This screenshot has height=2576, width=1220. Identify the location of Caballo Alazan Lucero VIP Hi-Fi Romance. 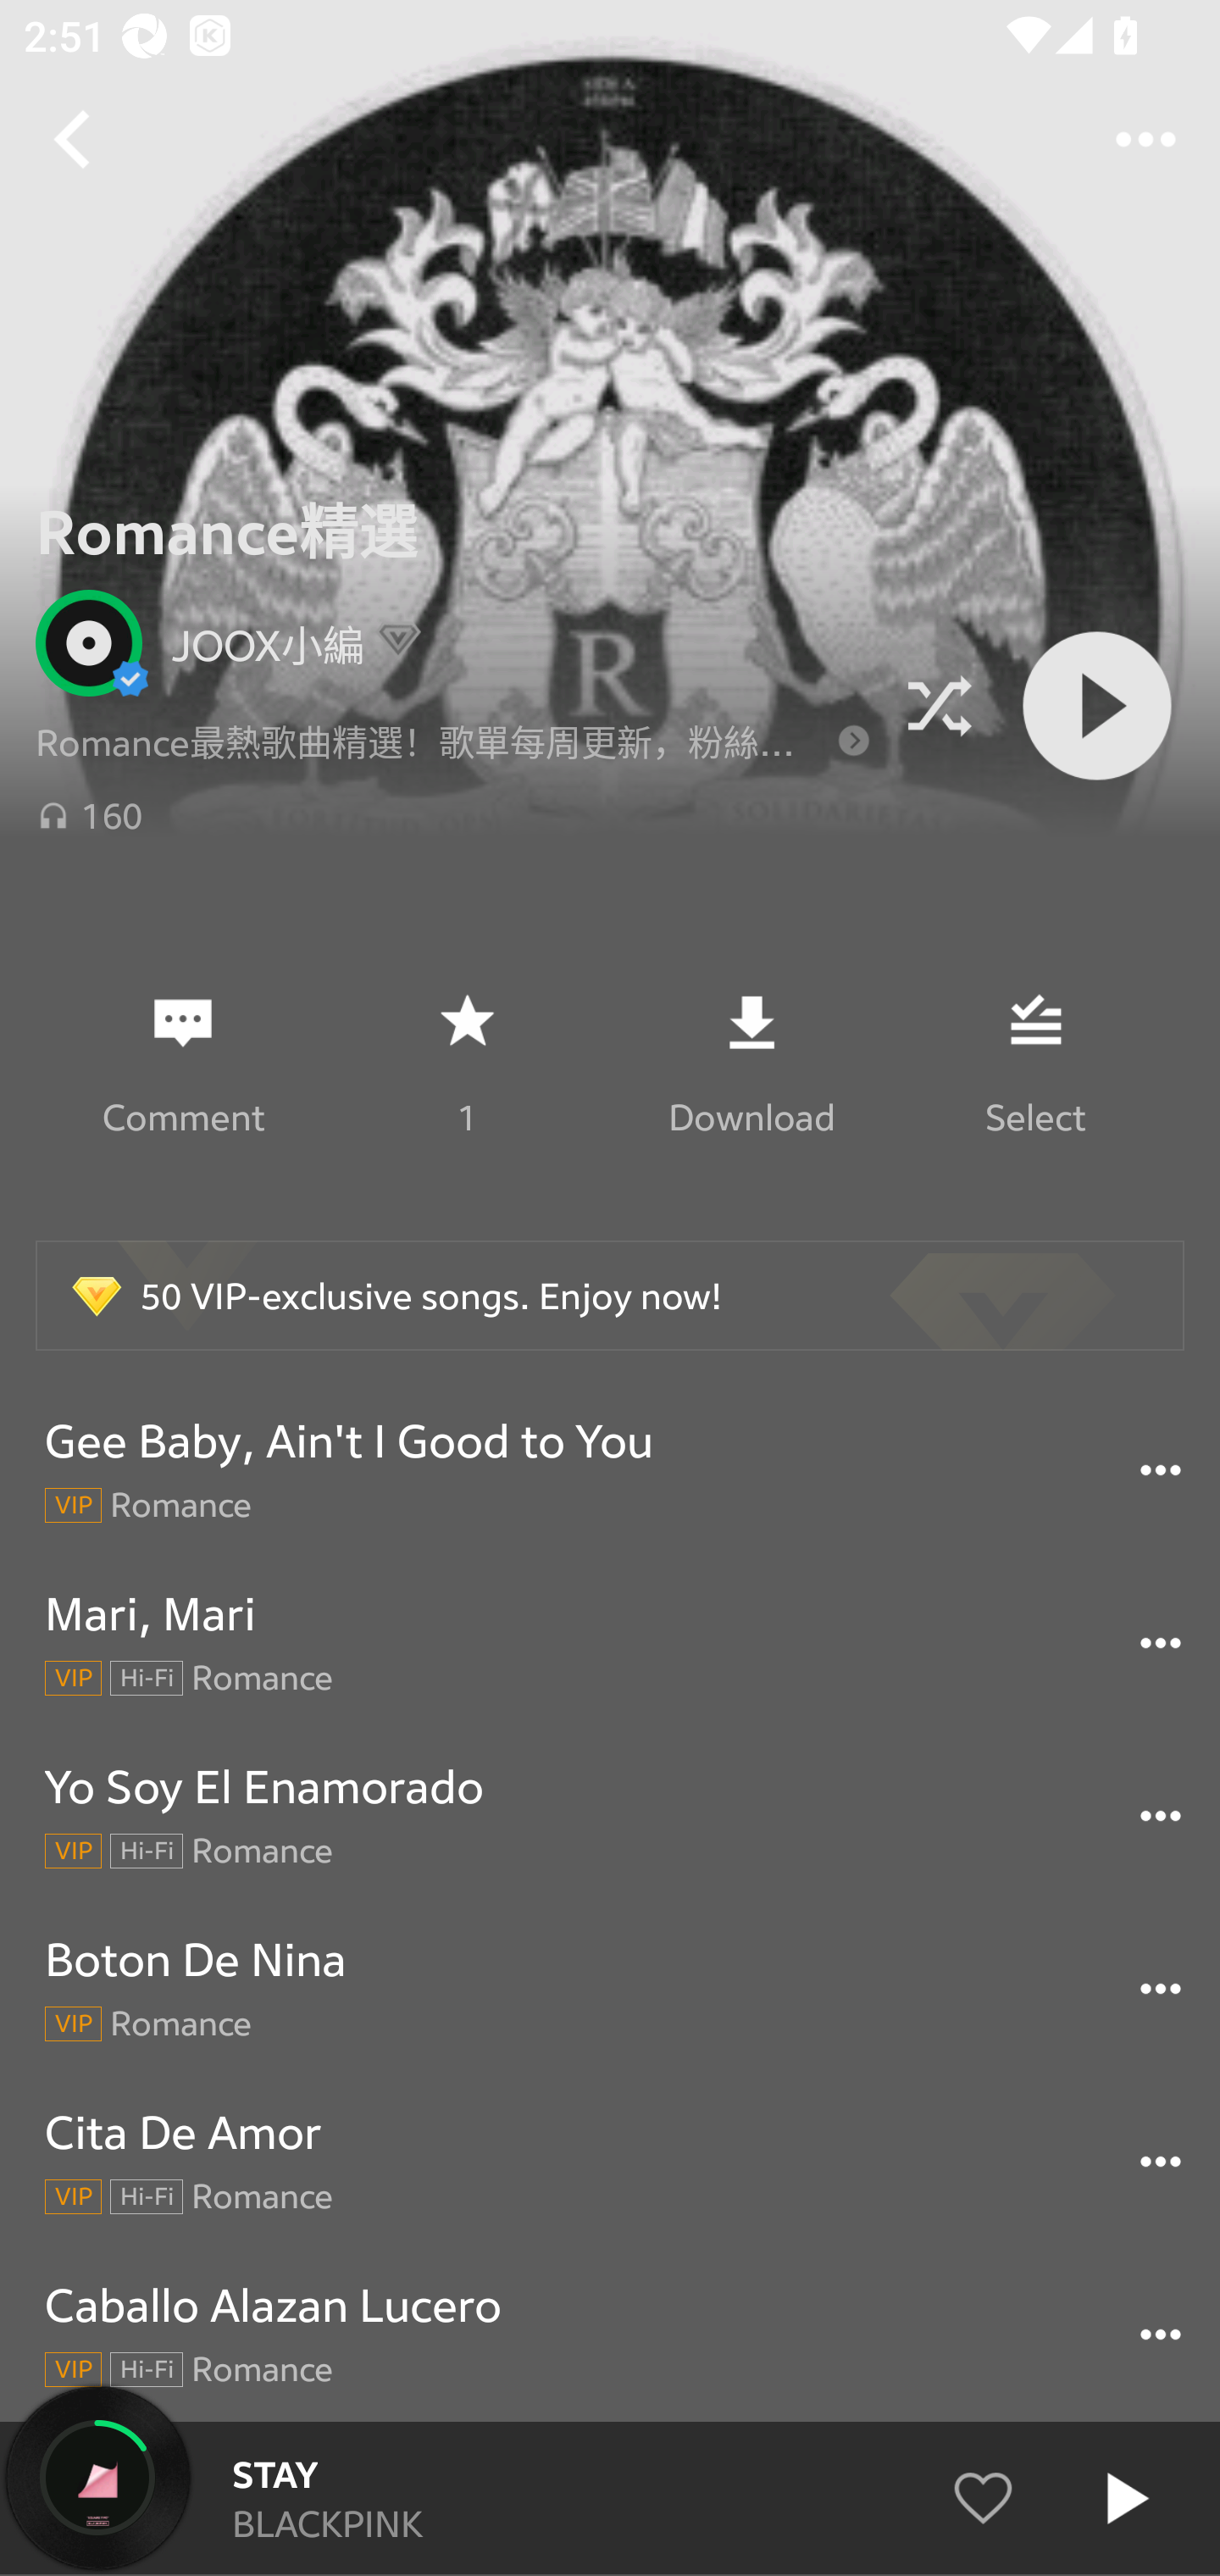
(610, 2334).